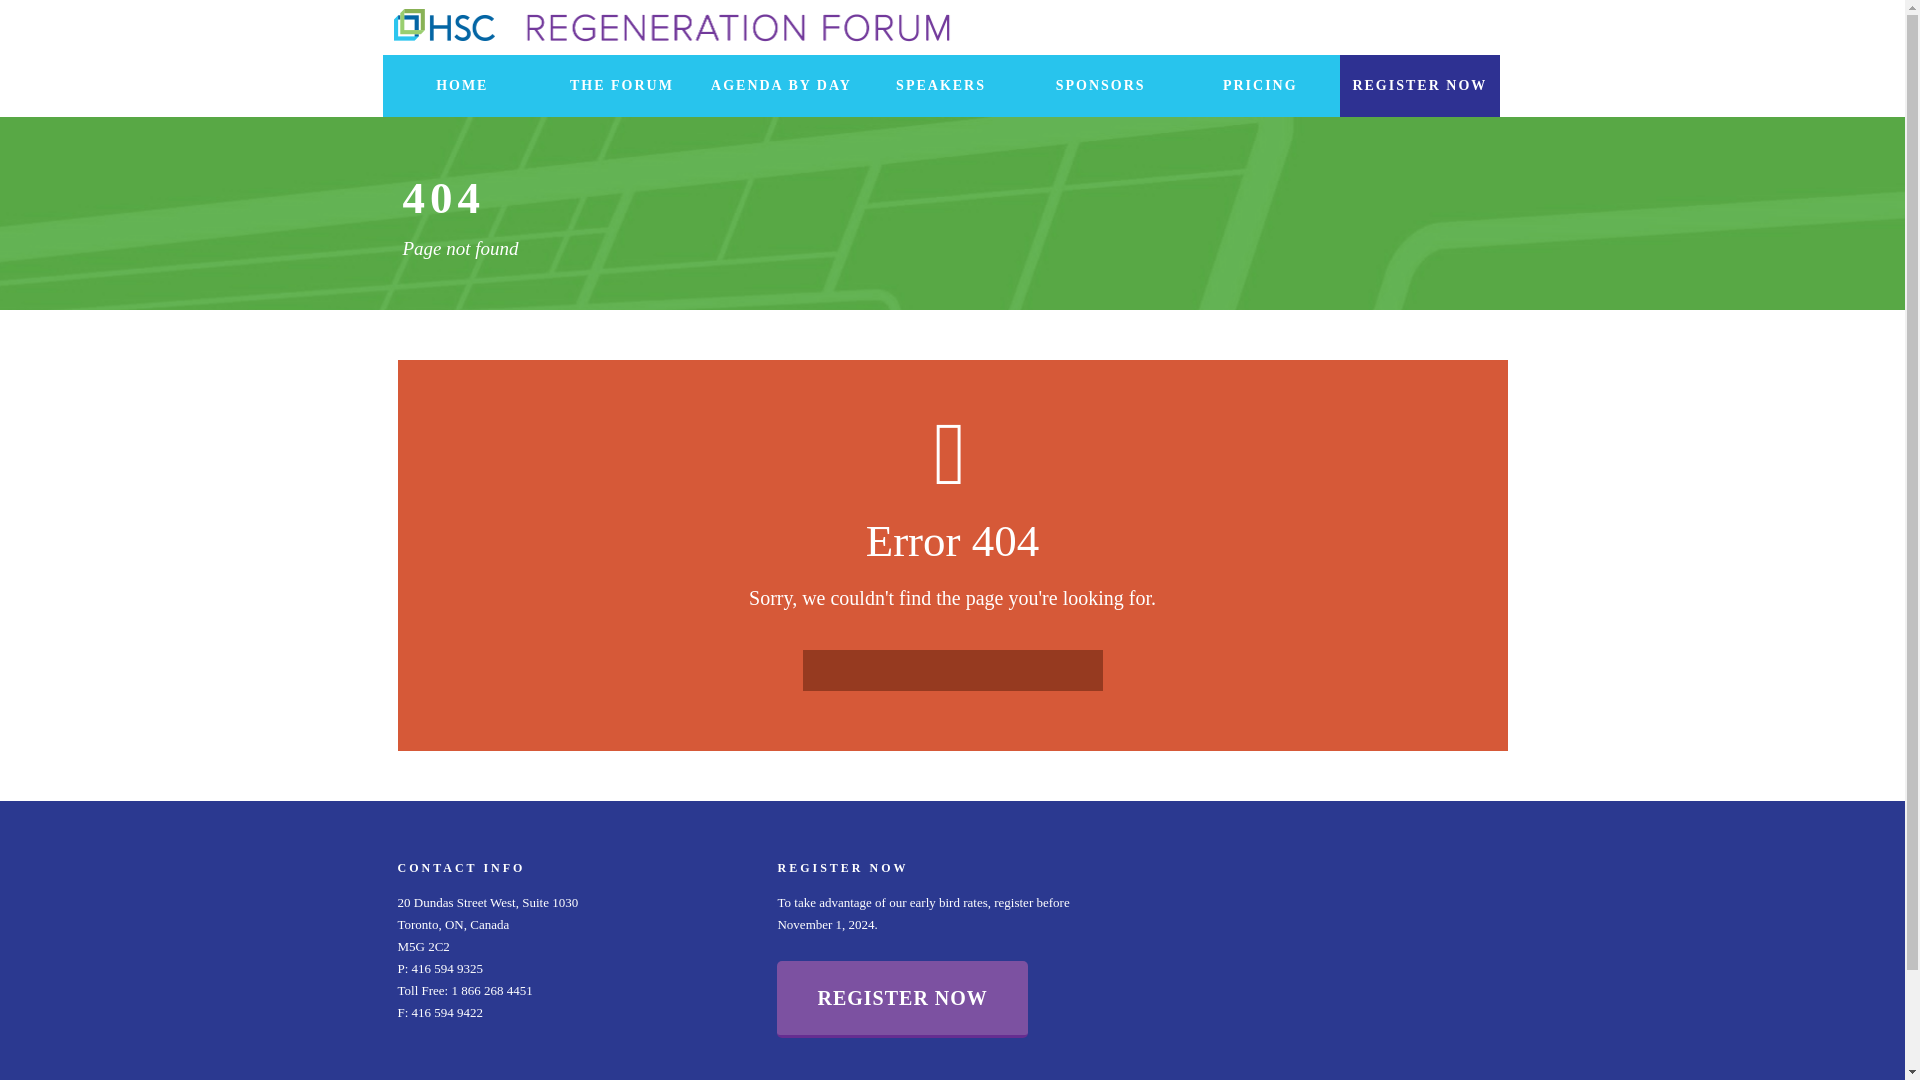 The height and width of the screenshot is (1080, 1920). What do you see at coordinates (622, 86) in the screenshot?
I see `THE FORUM` at bounding box center [622, 86].